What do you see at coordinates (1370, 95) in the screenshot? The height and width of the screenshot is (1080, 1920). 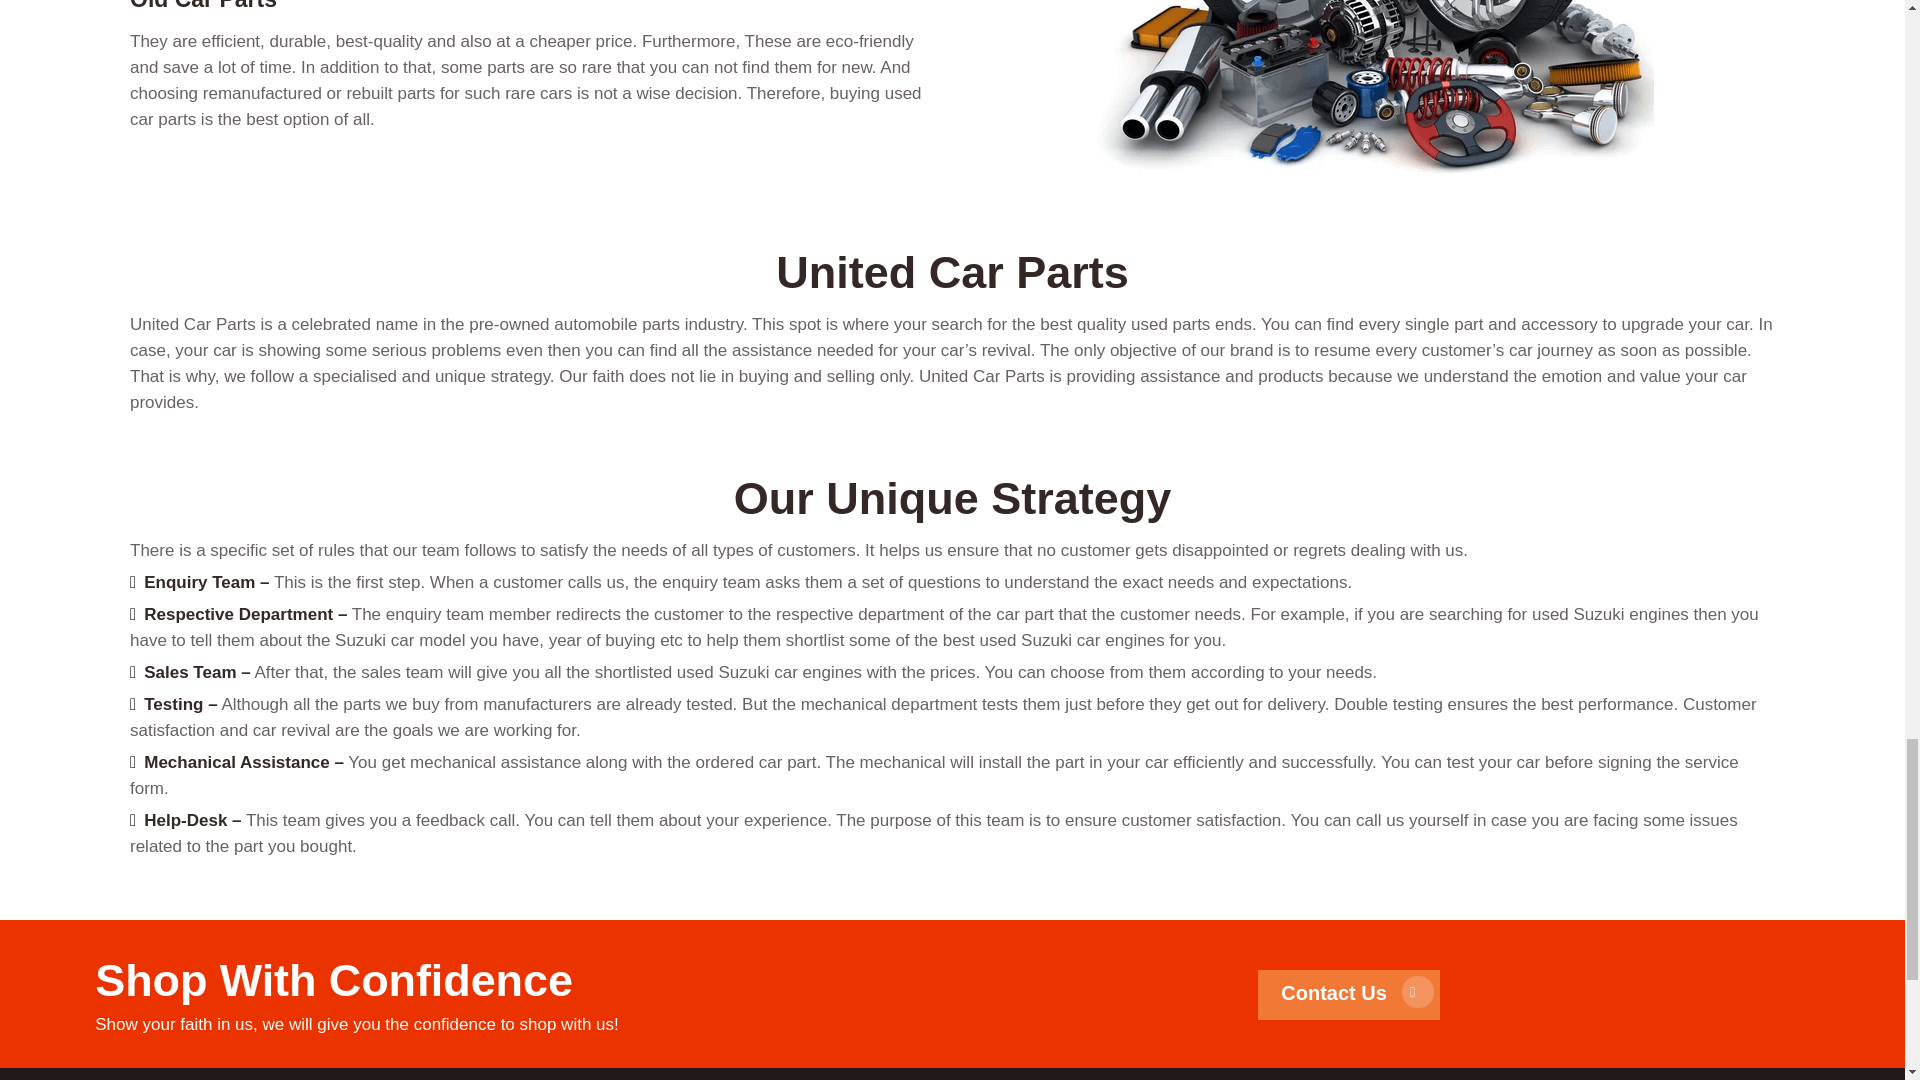 I see `Car-Parts` at bounding box center [1370, 95].